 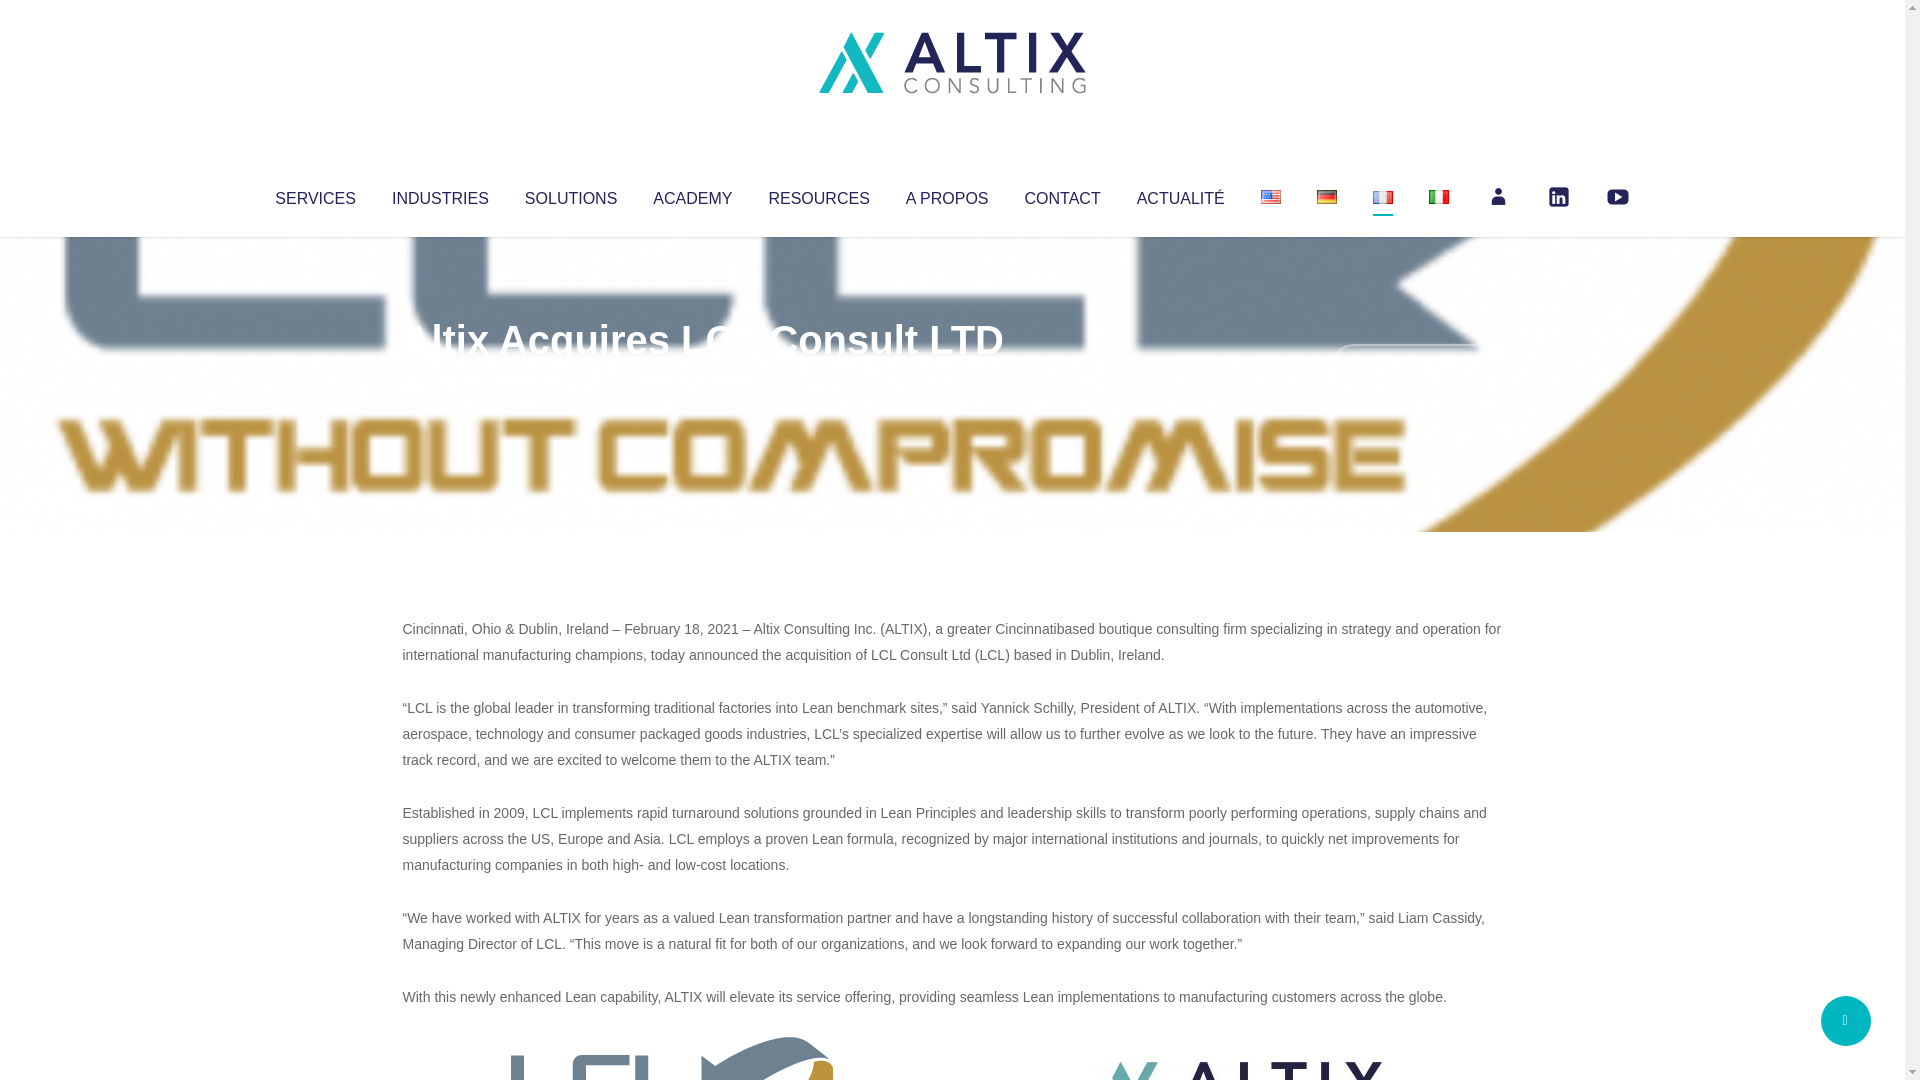 I want to click on INDUSTRIES, so click(x=440, y=194).